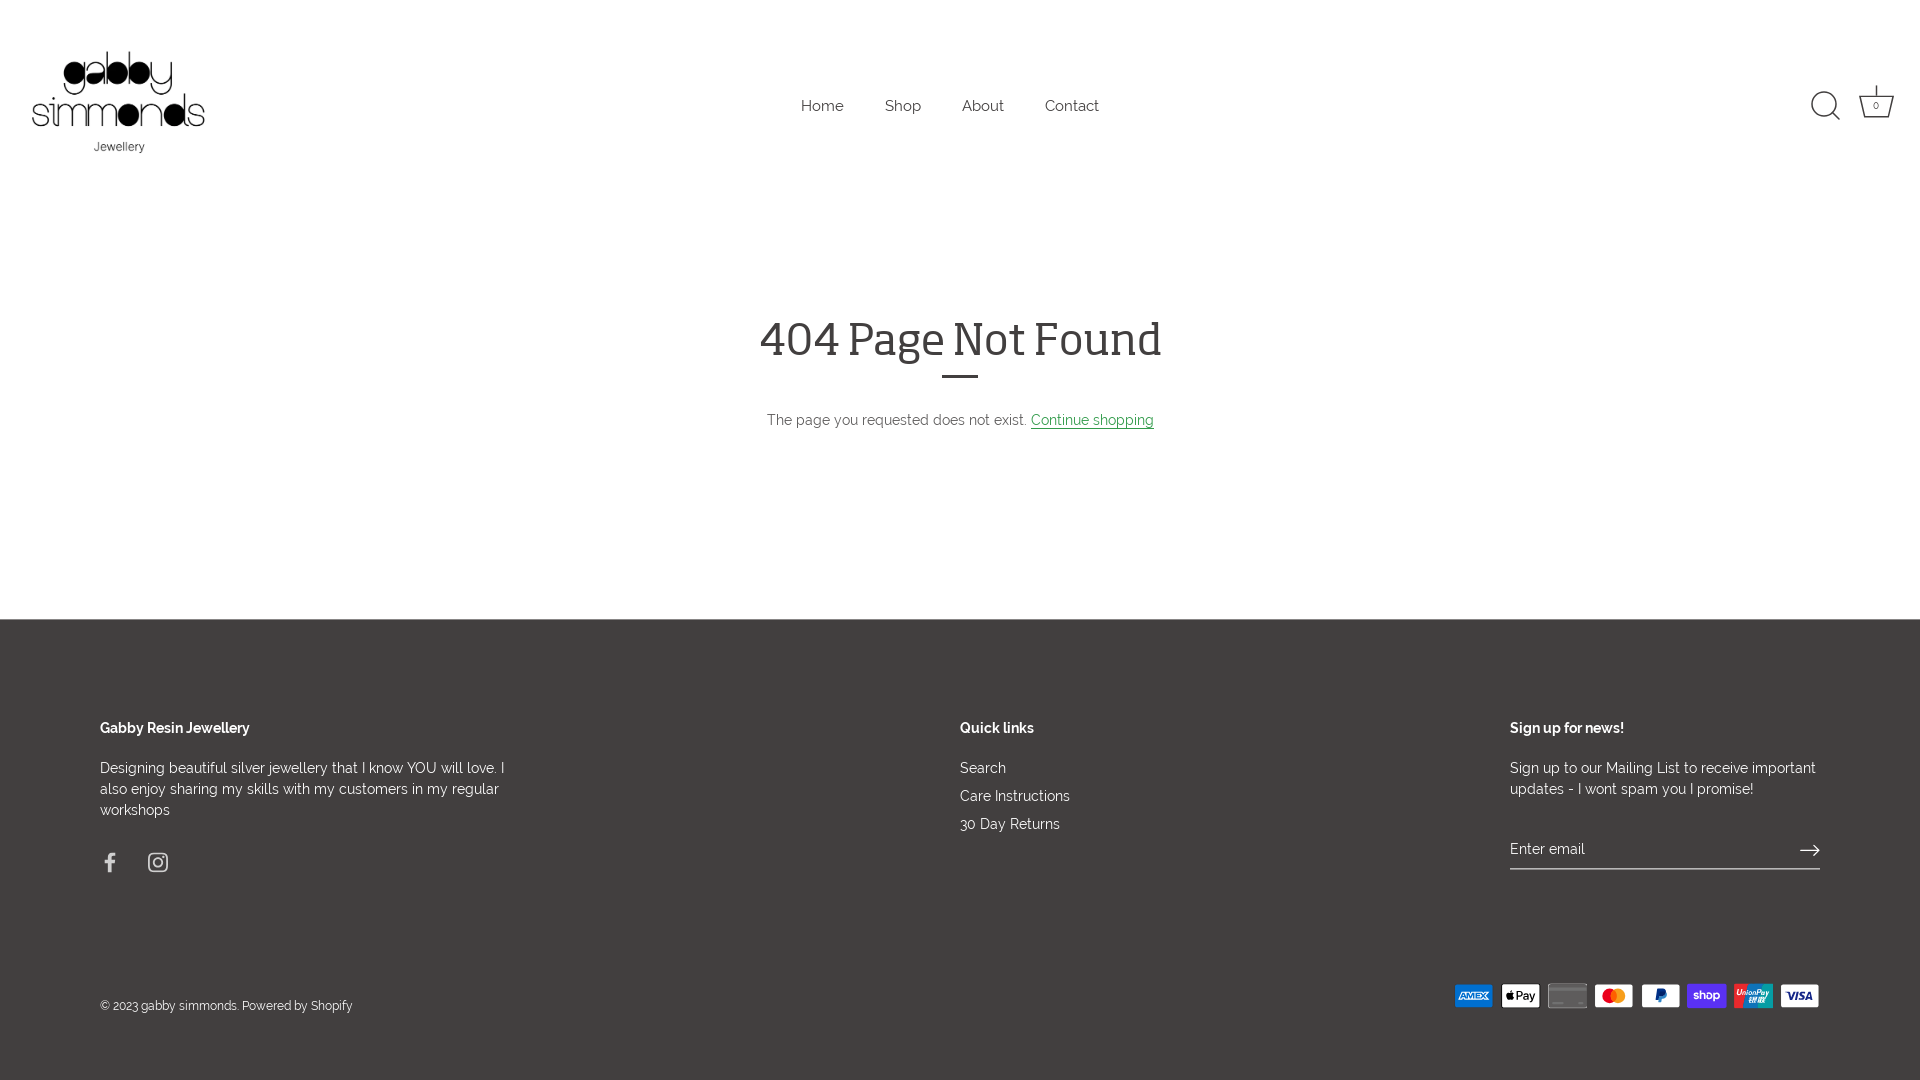 The image size is (1920, 1080). I want to click on Continue shopping, so click(1092, 420).